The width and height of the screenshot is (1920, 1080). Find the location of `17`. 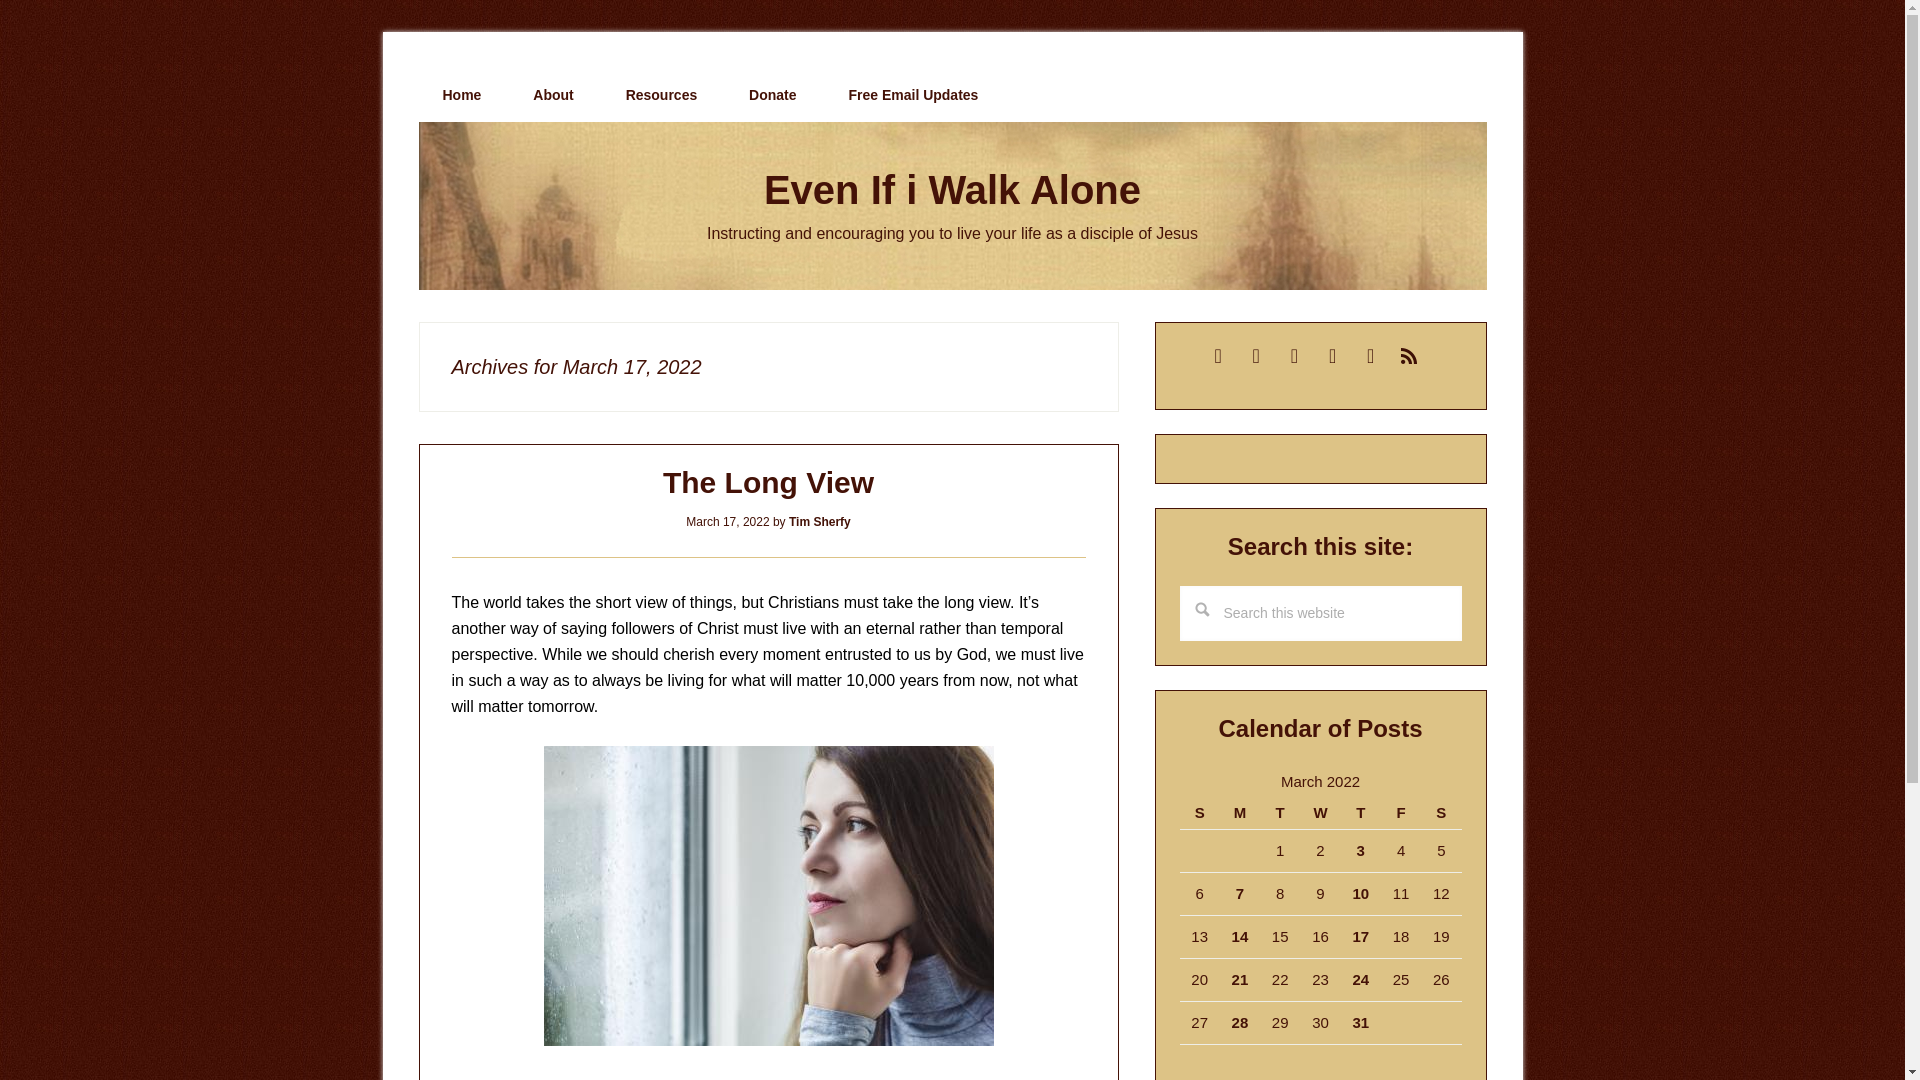

17 is located at coordinates (1360, 936).